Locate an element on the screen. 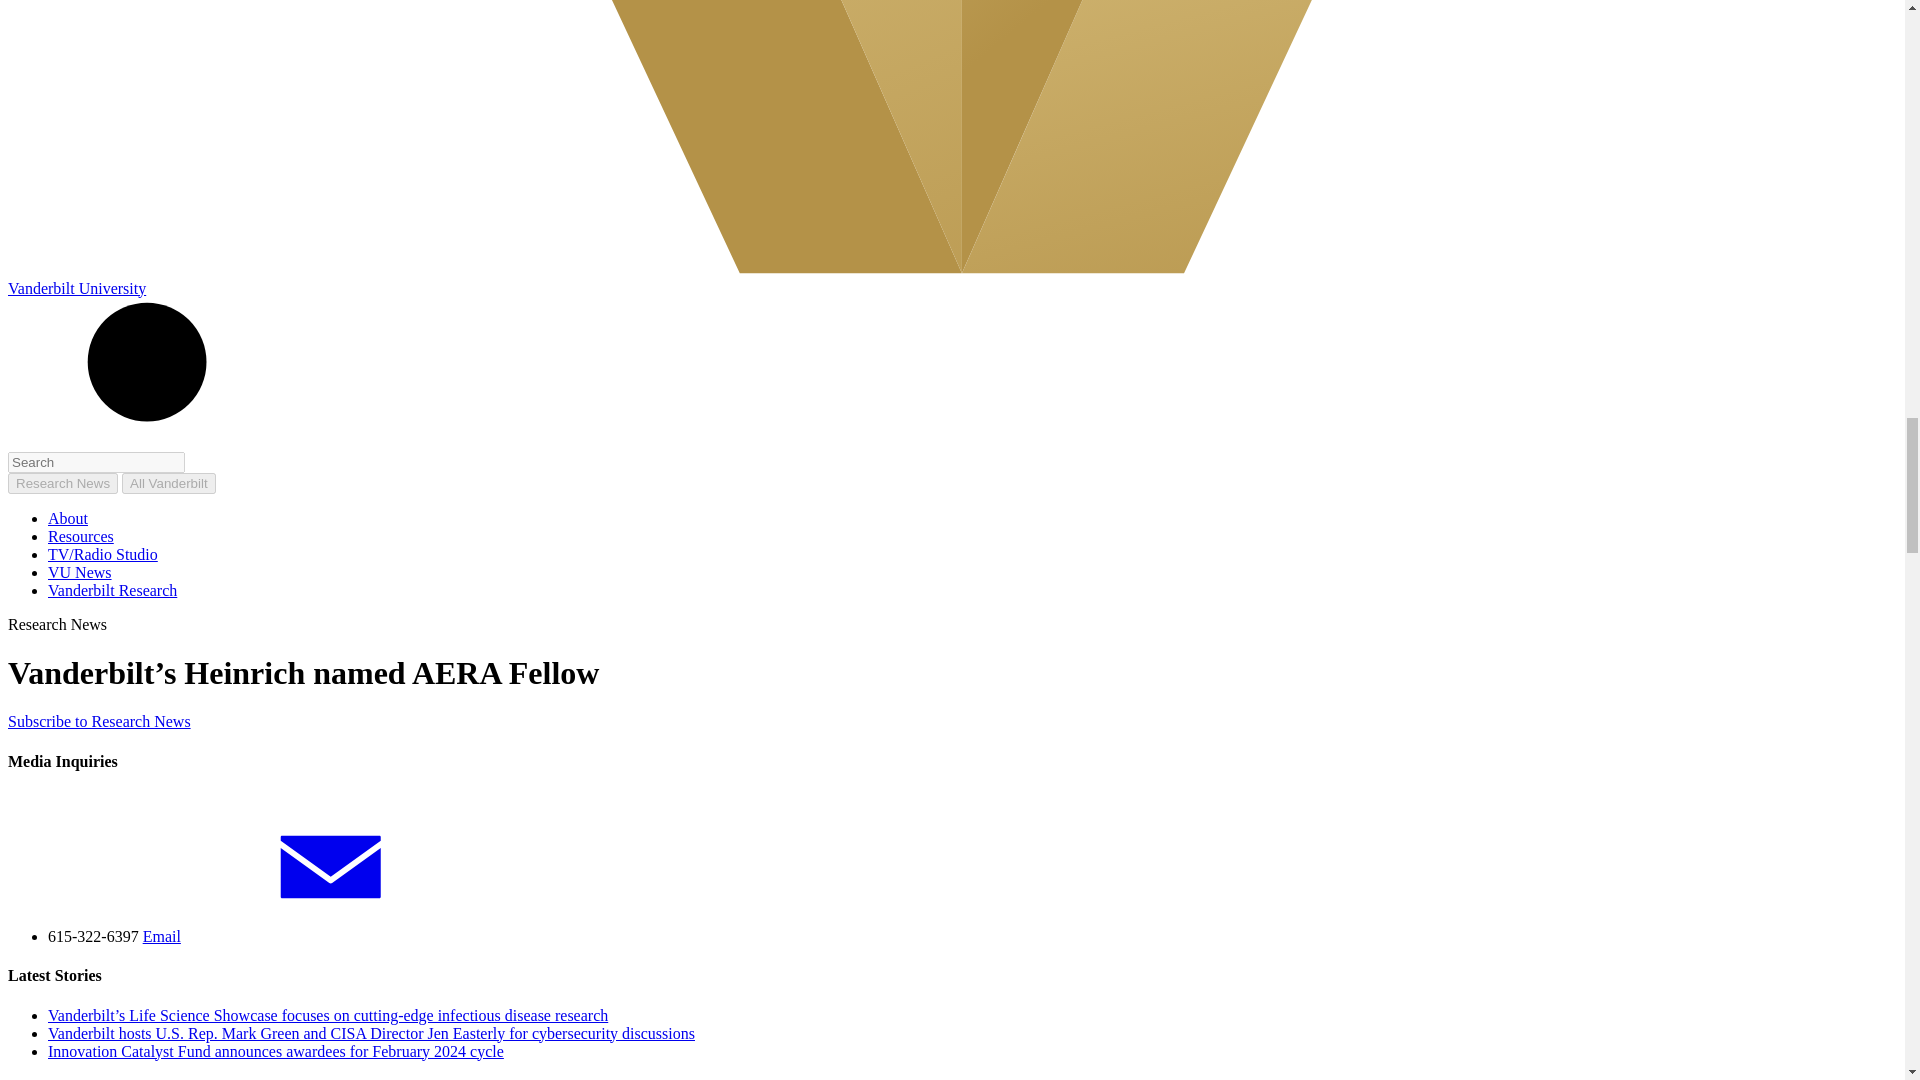 The width and height of the screenshot is (1920, 1080). Resources is located at coordinates (80, 536).